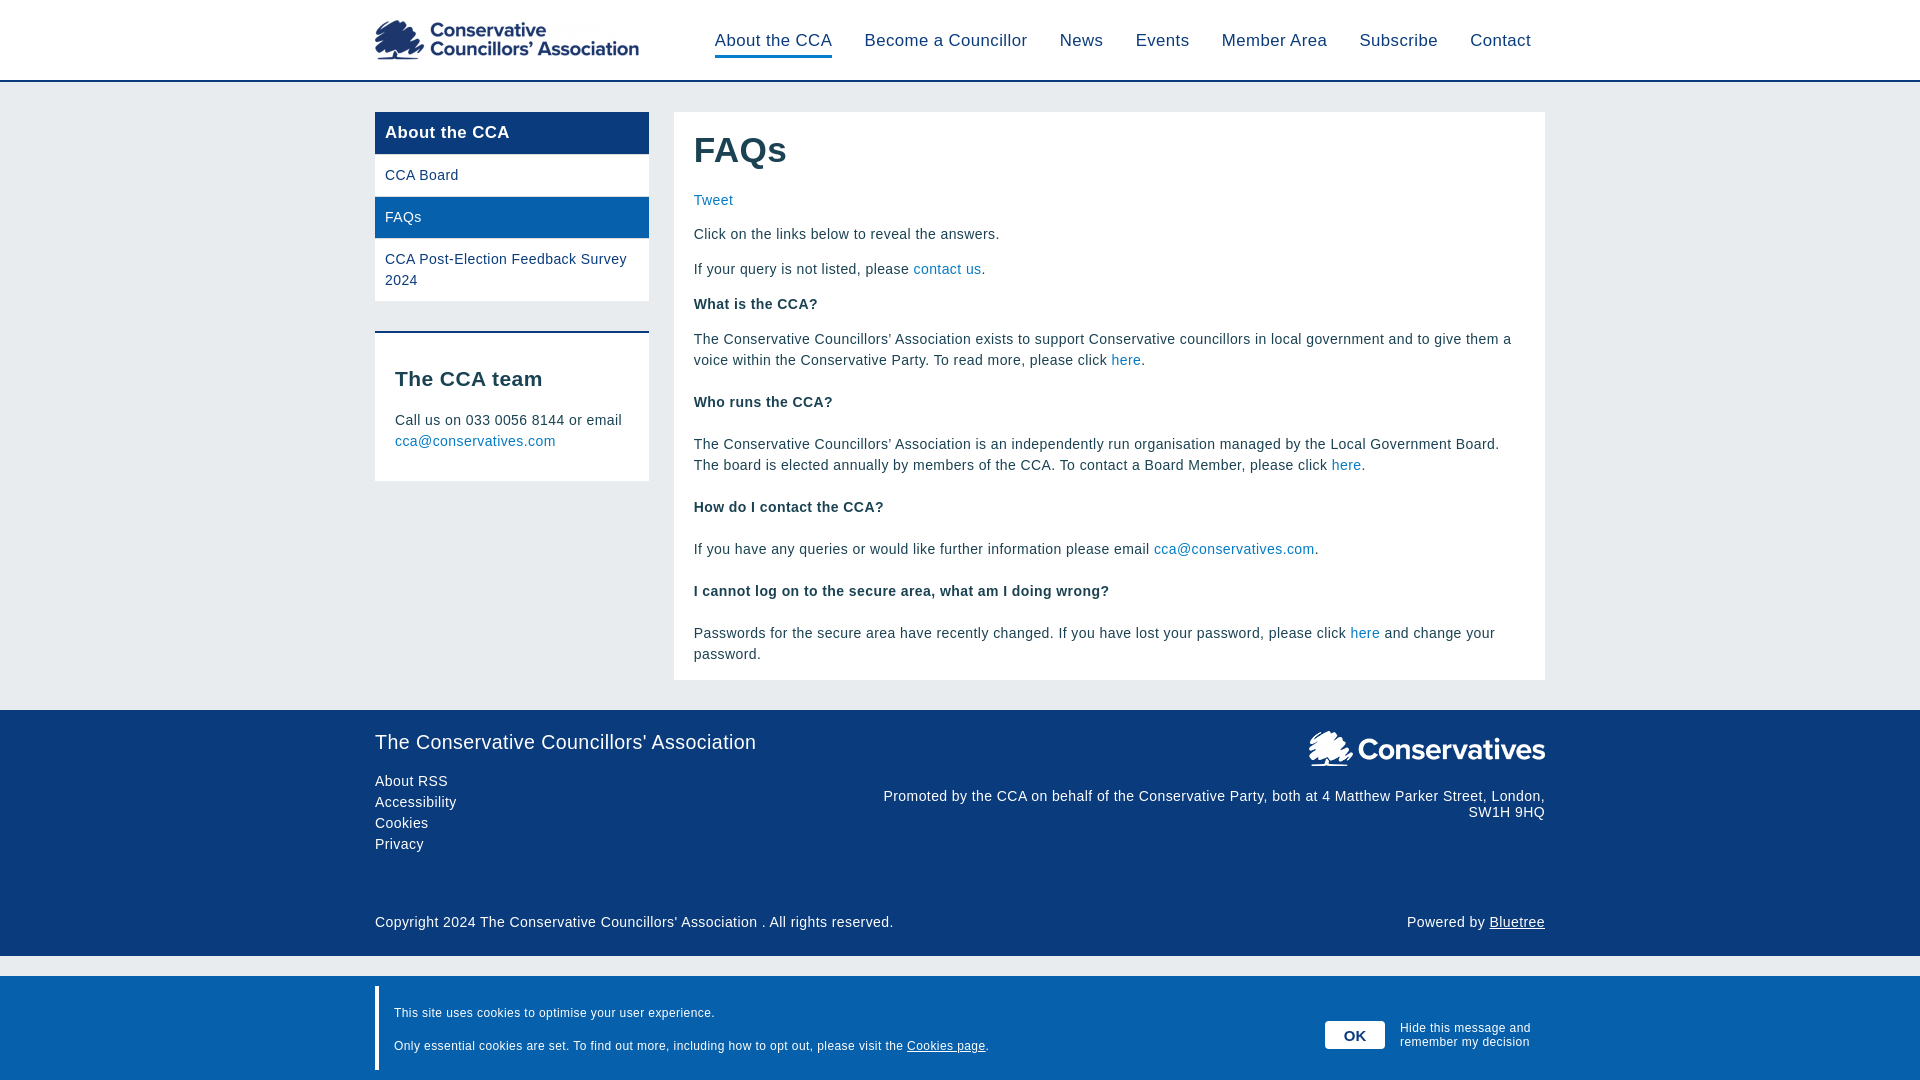  I want to click on FAQs, so click(511, 216).